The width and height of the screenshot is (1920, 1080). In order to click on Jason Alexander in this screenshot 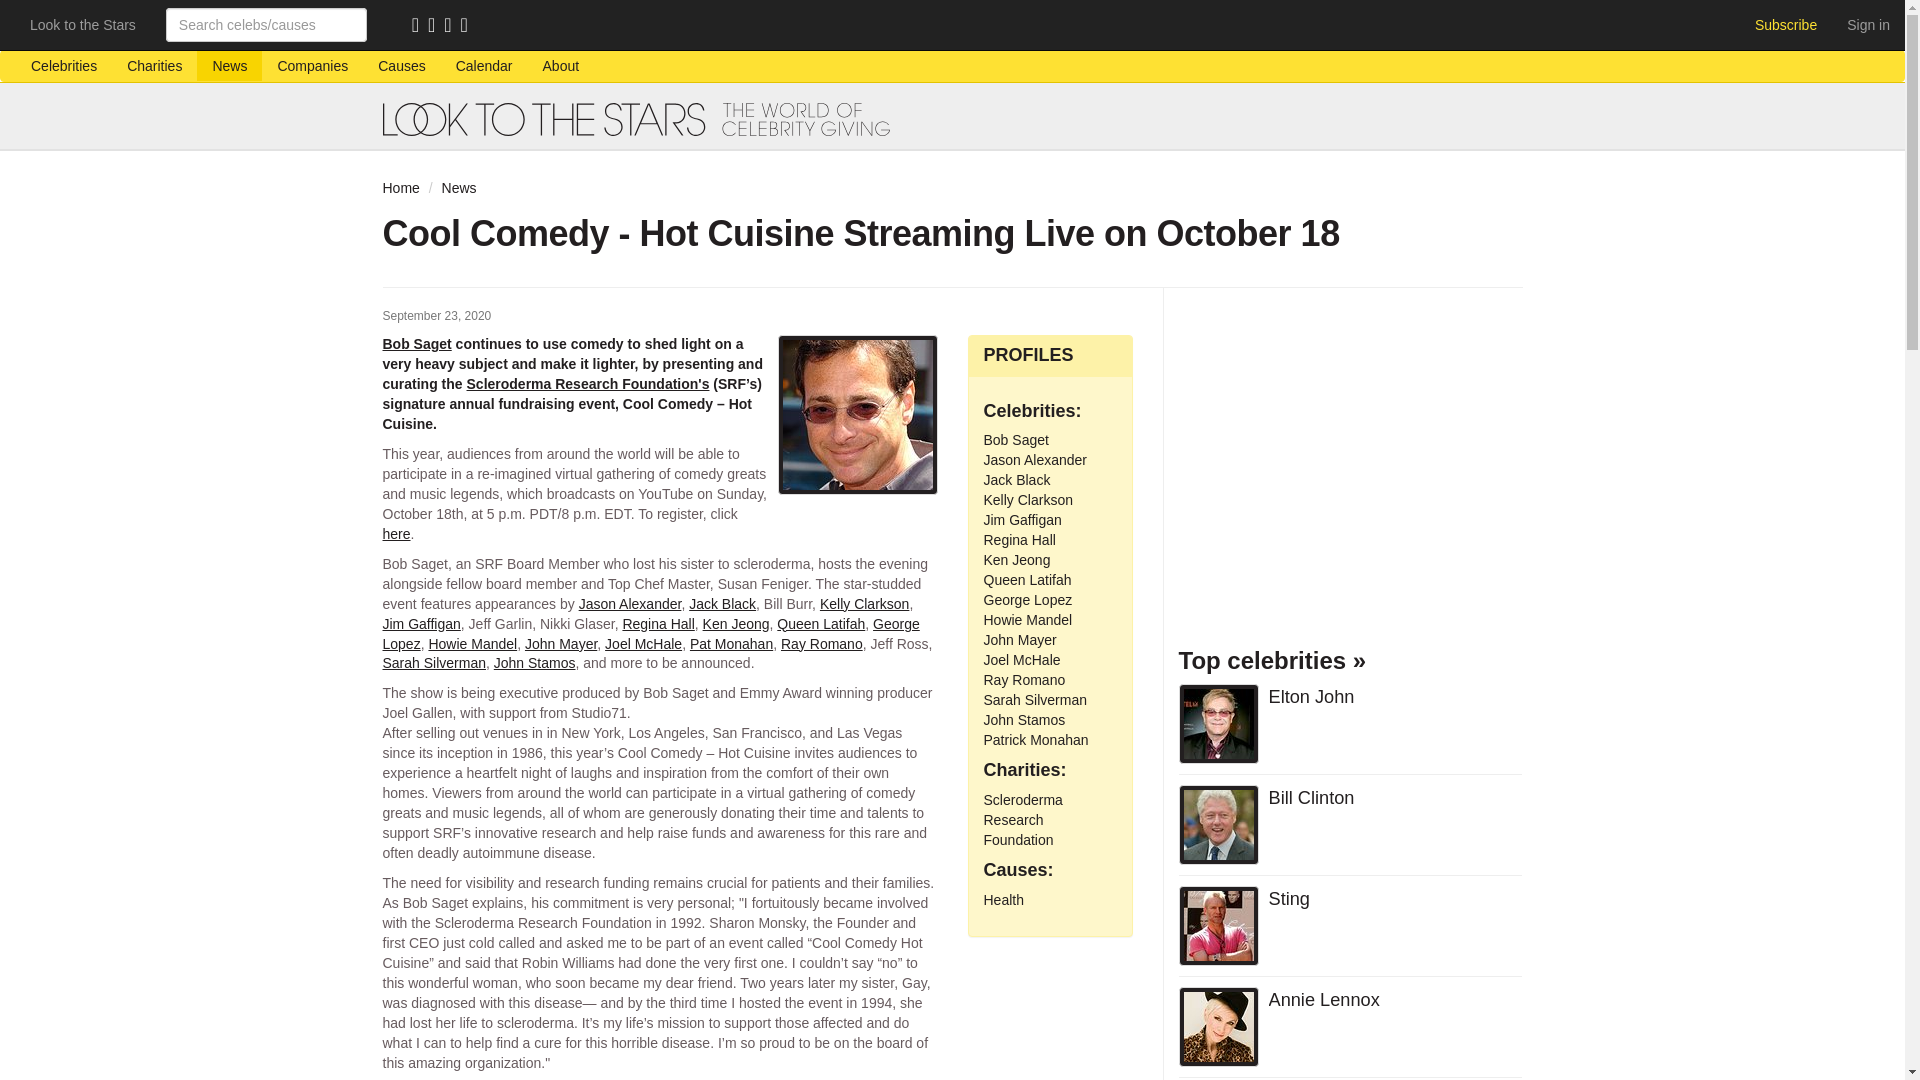, I will do `click(630, 604)`.